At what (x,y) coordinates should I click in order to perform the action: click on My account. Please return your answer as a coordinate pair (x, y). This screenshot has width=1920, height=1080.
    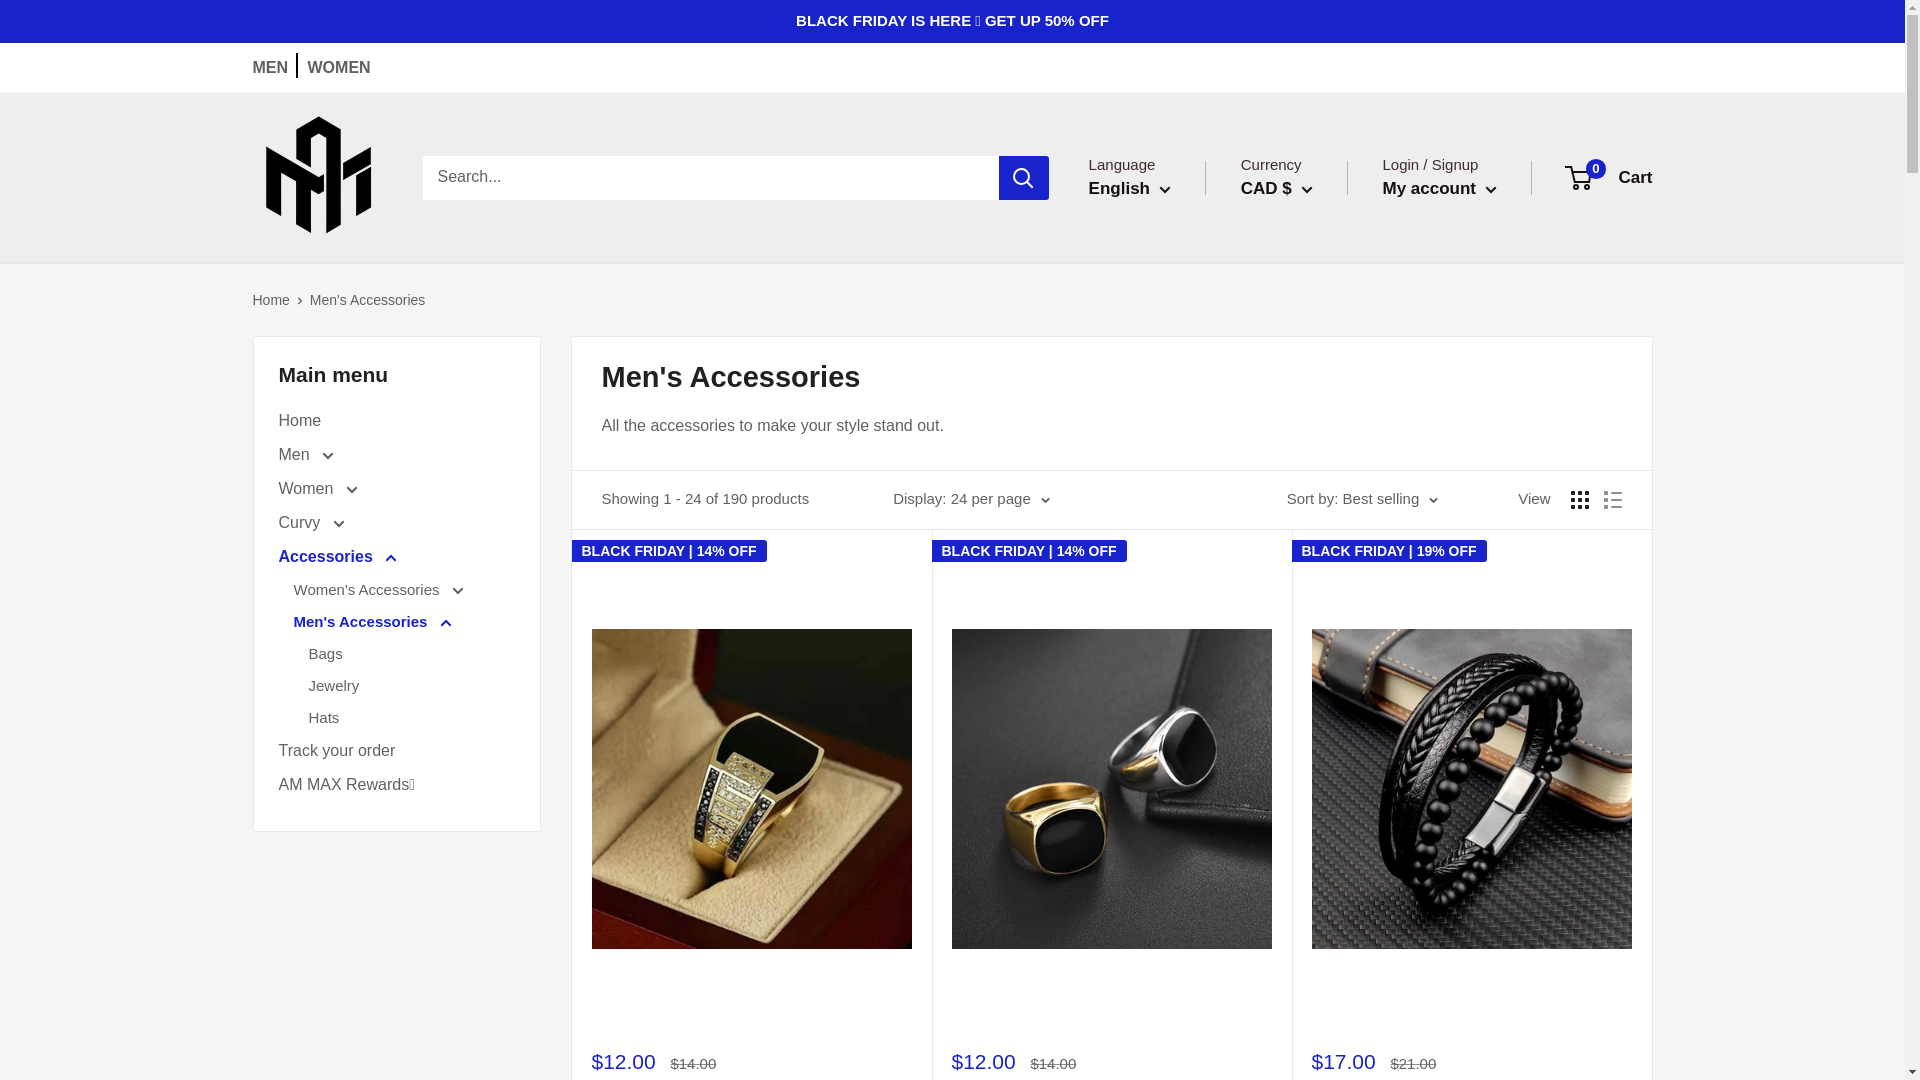
    Looking at the image, I should click on (1439, 189).